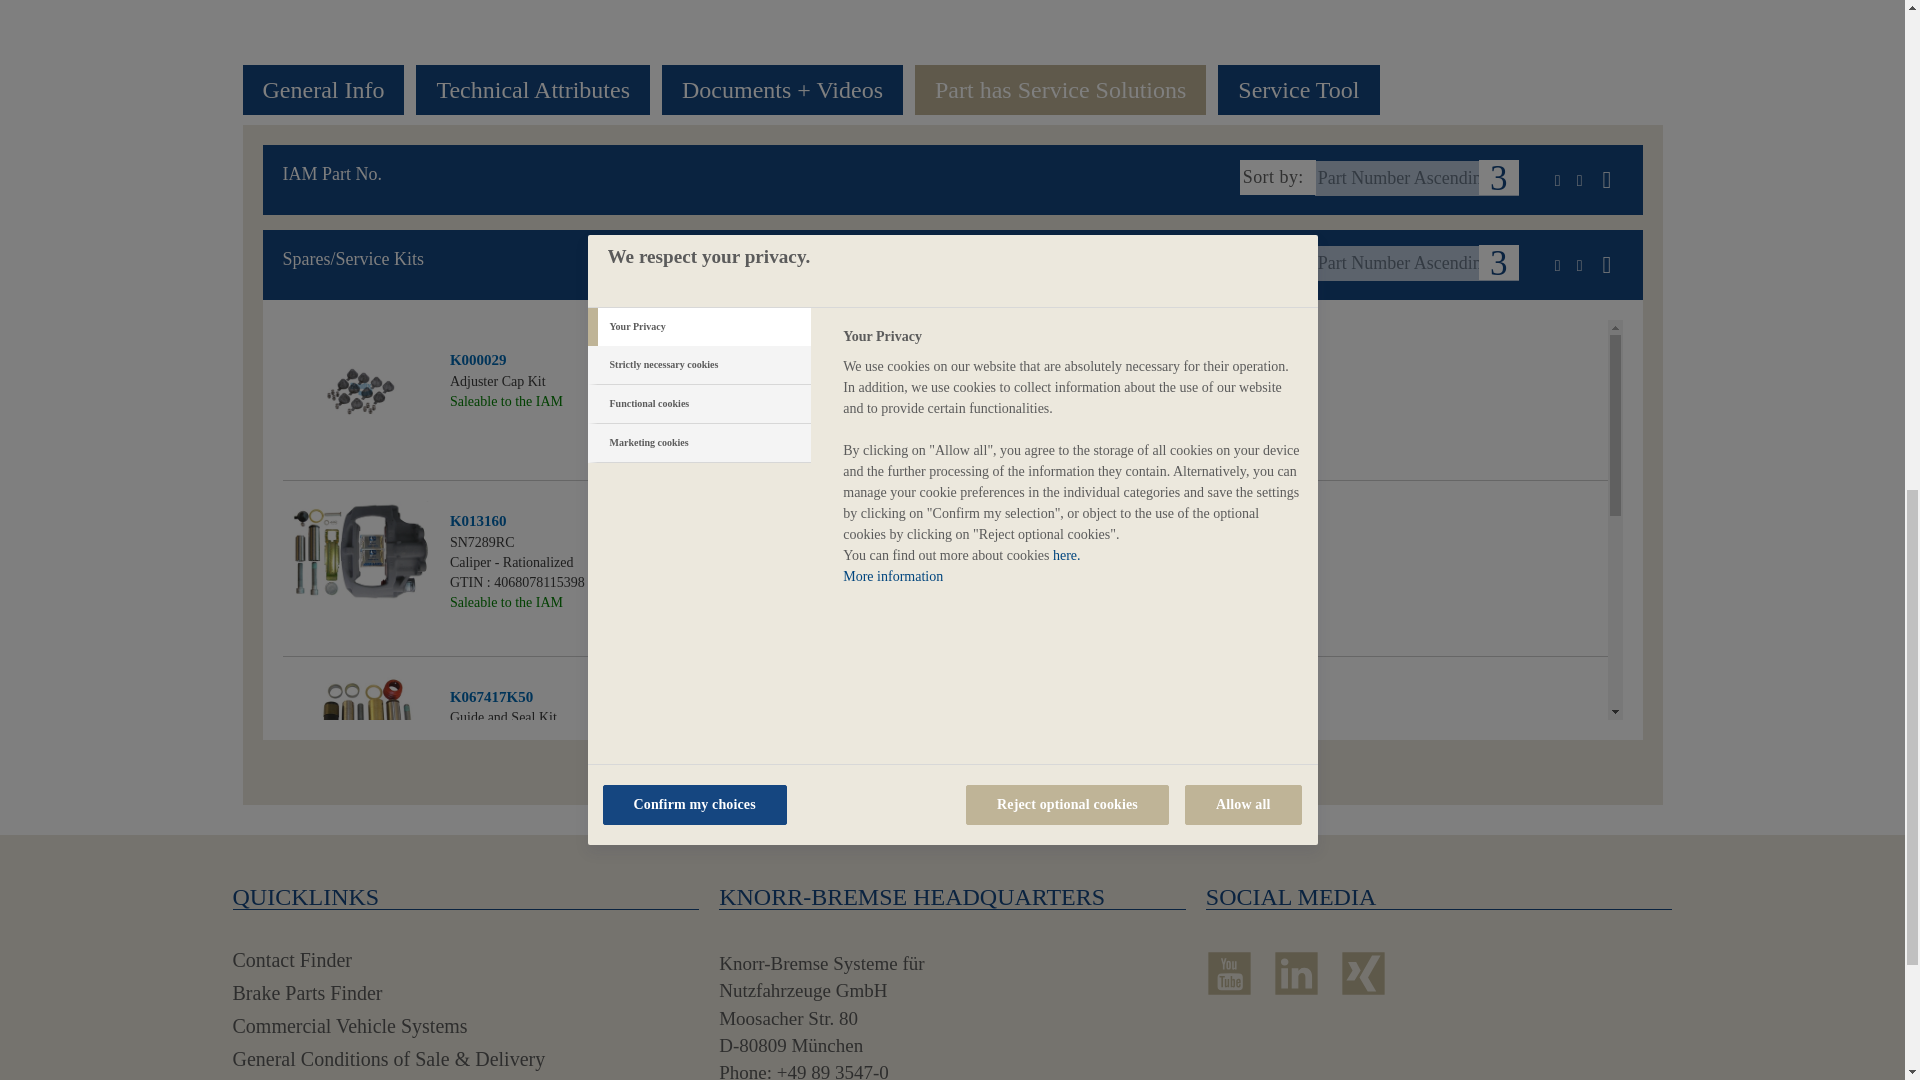  I want to click on Commercial Vehicle Systems, so click(349, 1026).